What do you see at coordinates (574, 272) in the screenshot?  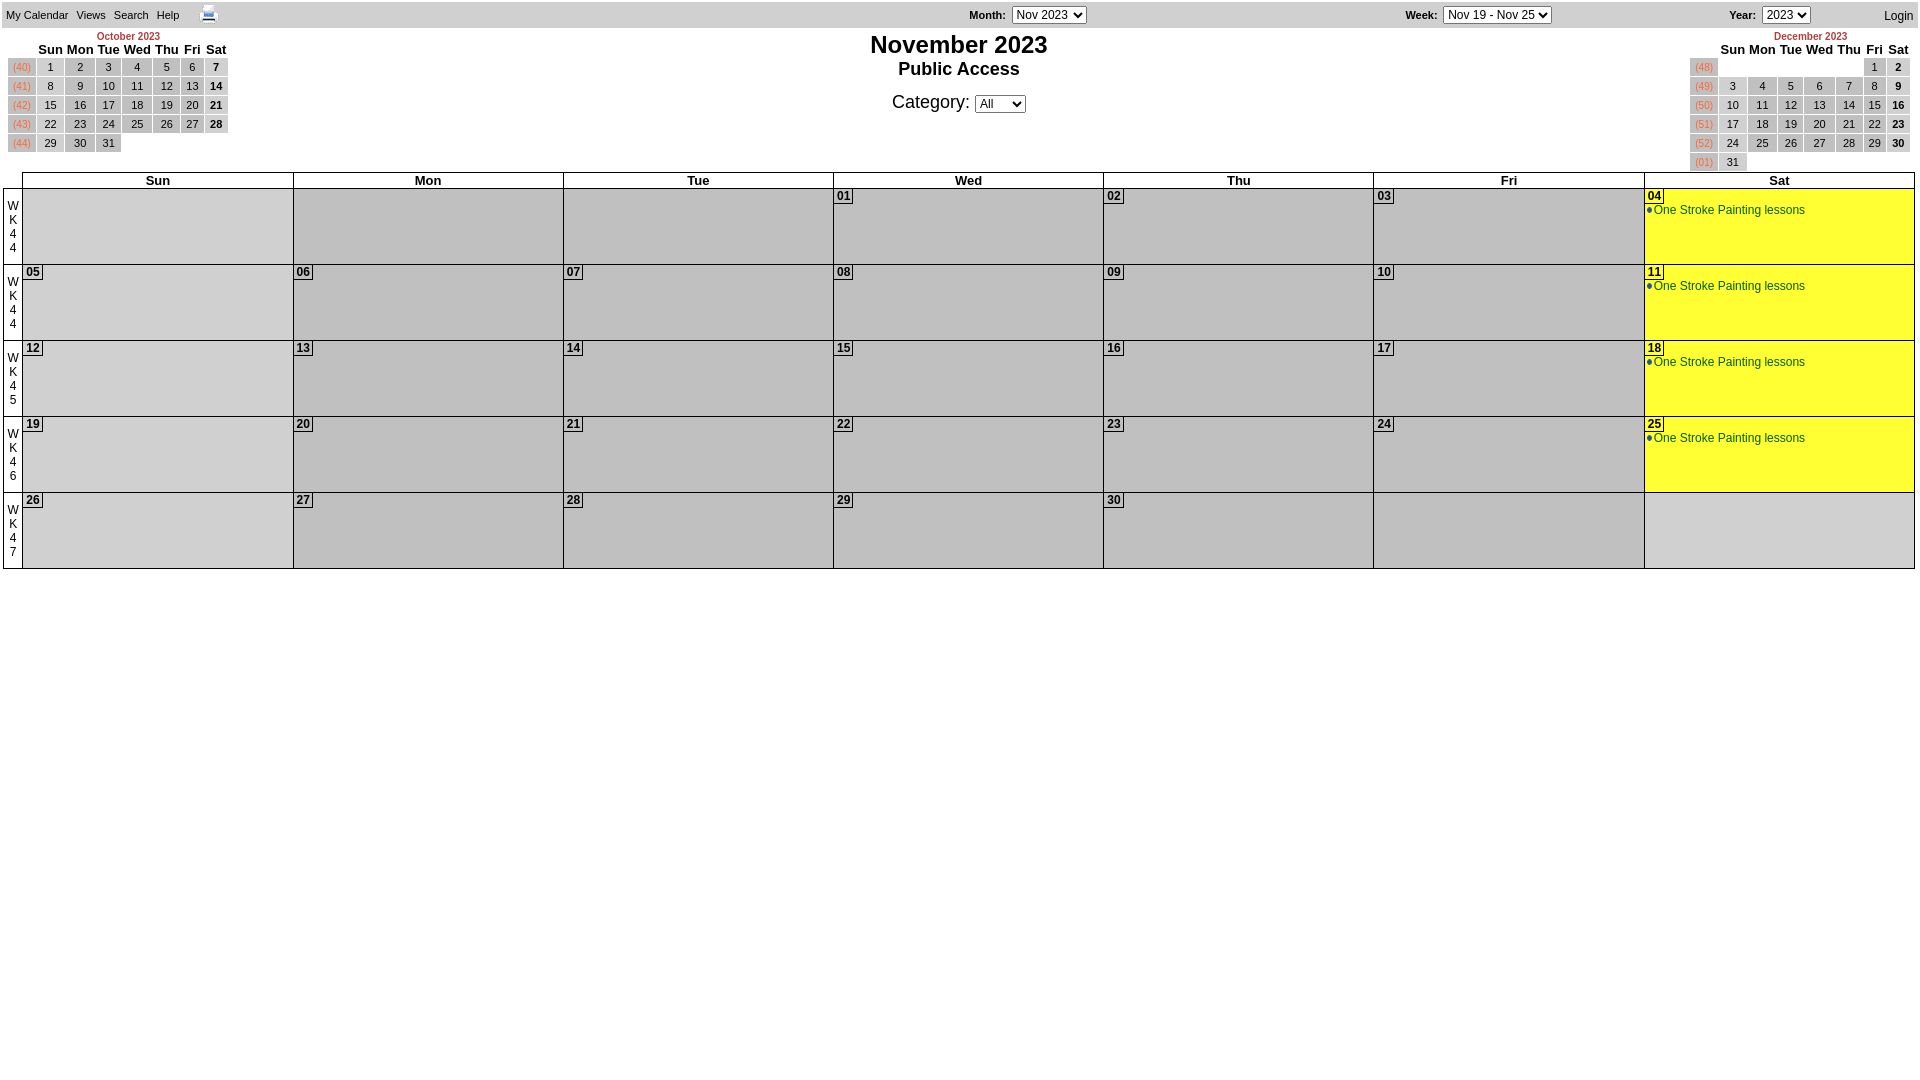 I see `07` at bounding box center [574, 272].